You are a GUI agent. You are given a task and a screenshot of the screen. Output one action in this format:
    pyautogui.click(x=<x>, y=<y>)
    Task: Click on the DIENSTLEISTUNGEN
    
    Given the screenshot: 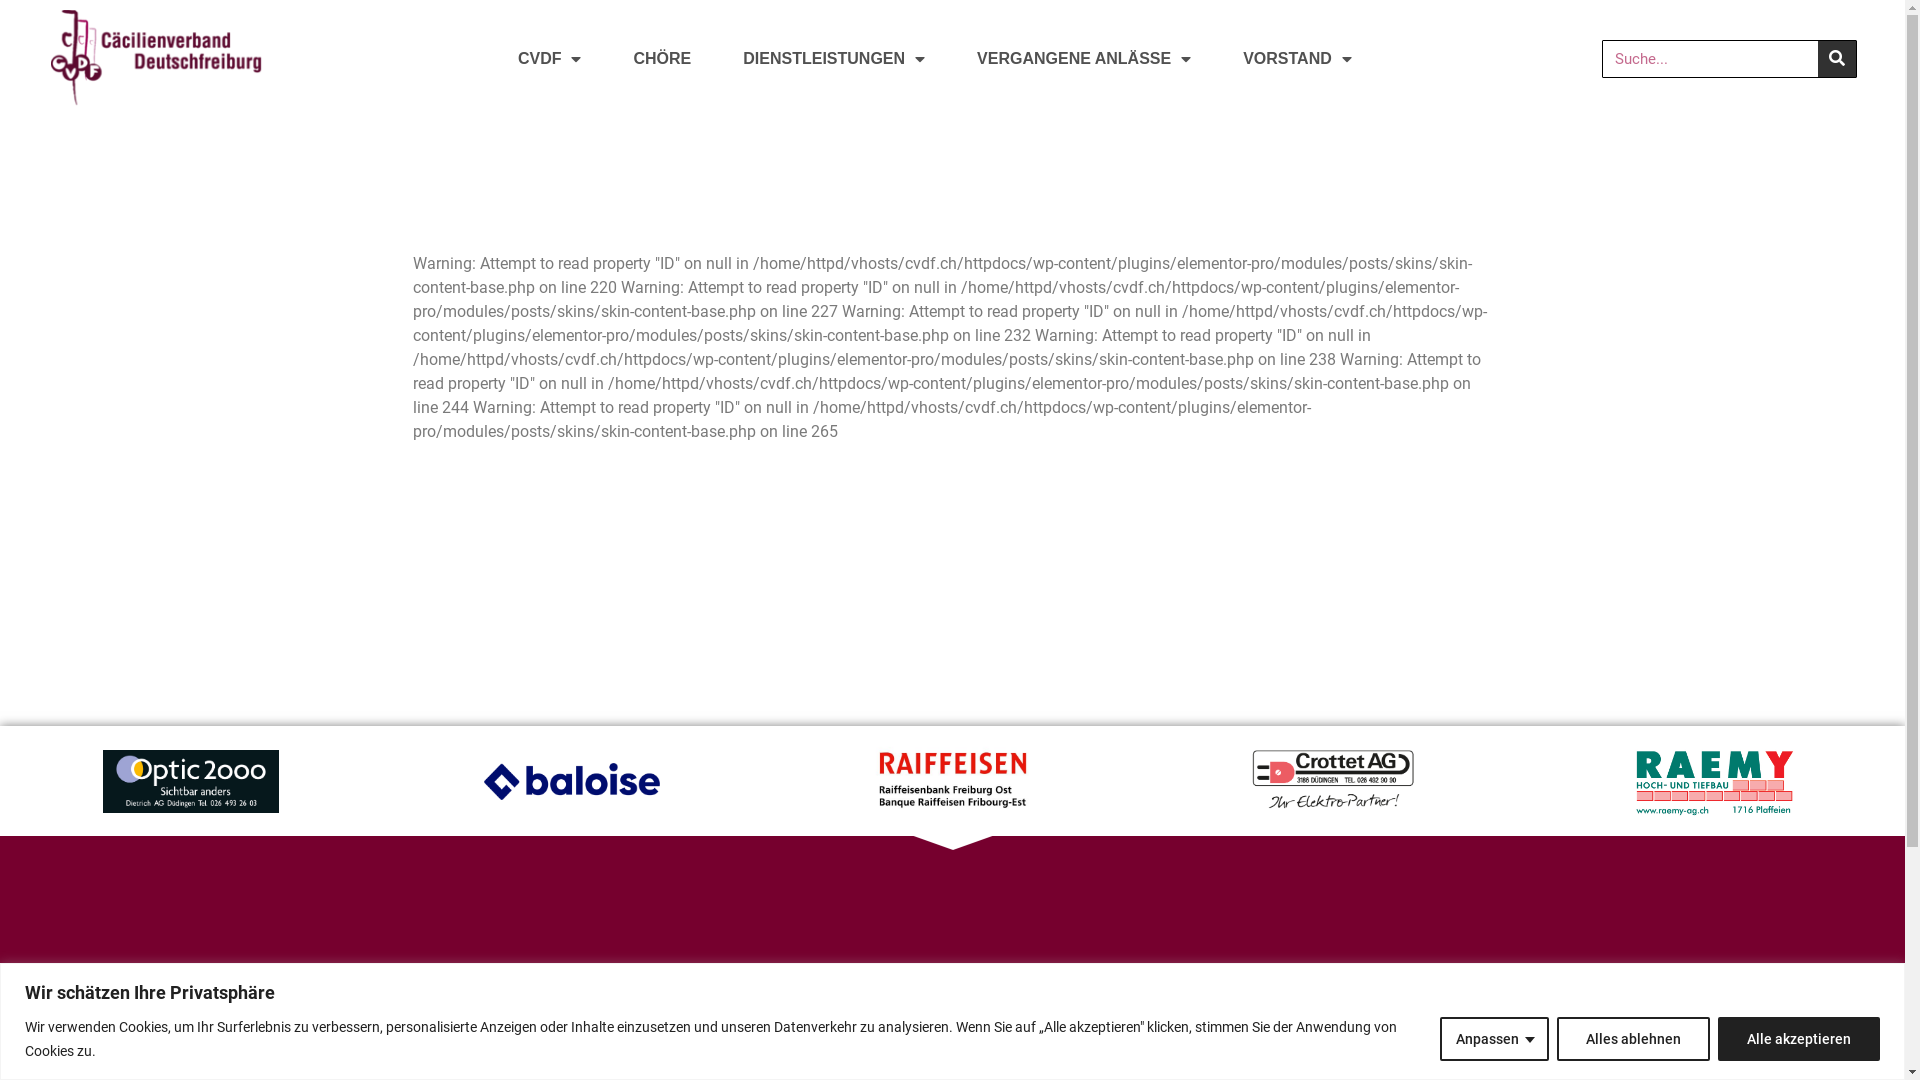 What is the action you would take?
    pyautogui.click(x=834, y=59)
    